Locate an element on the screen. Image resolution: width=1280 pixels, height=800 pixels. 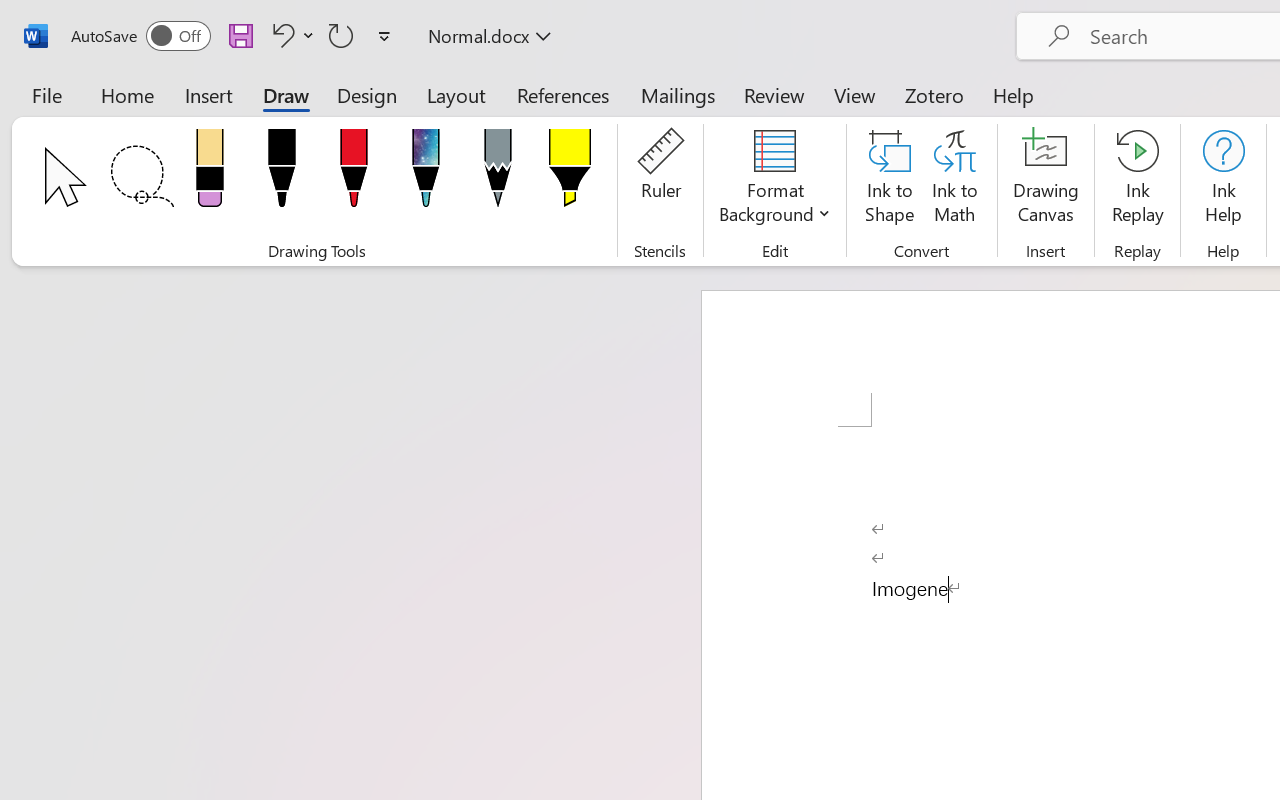
Pencil: Gray, 1 mm is located at coordinates (498, 174).